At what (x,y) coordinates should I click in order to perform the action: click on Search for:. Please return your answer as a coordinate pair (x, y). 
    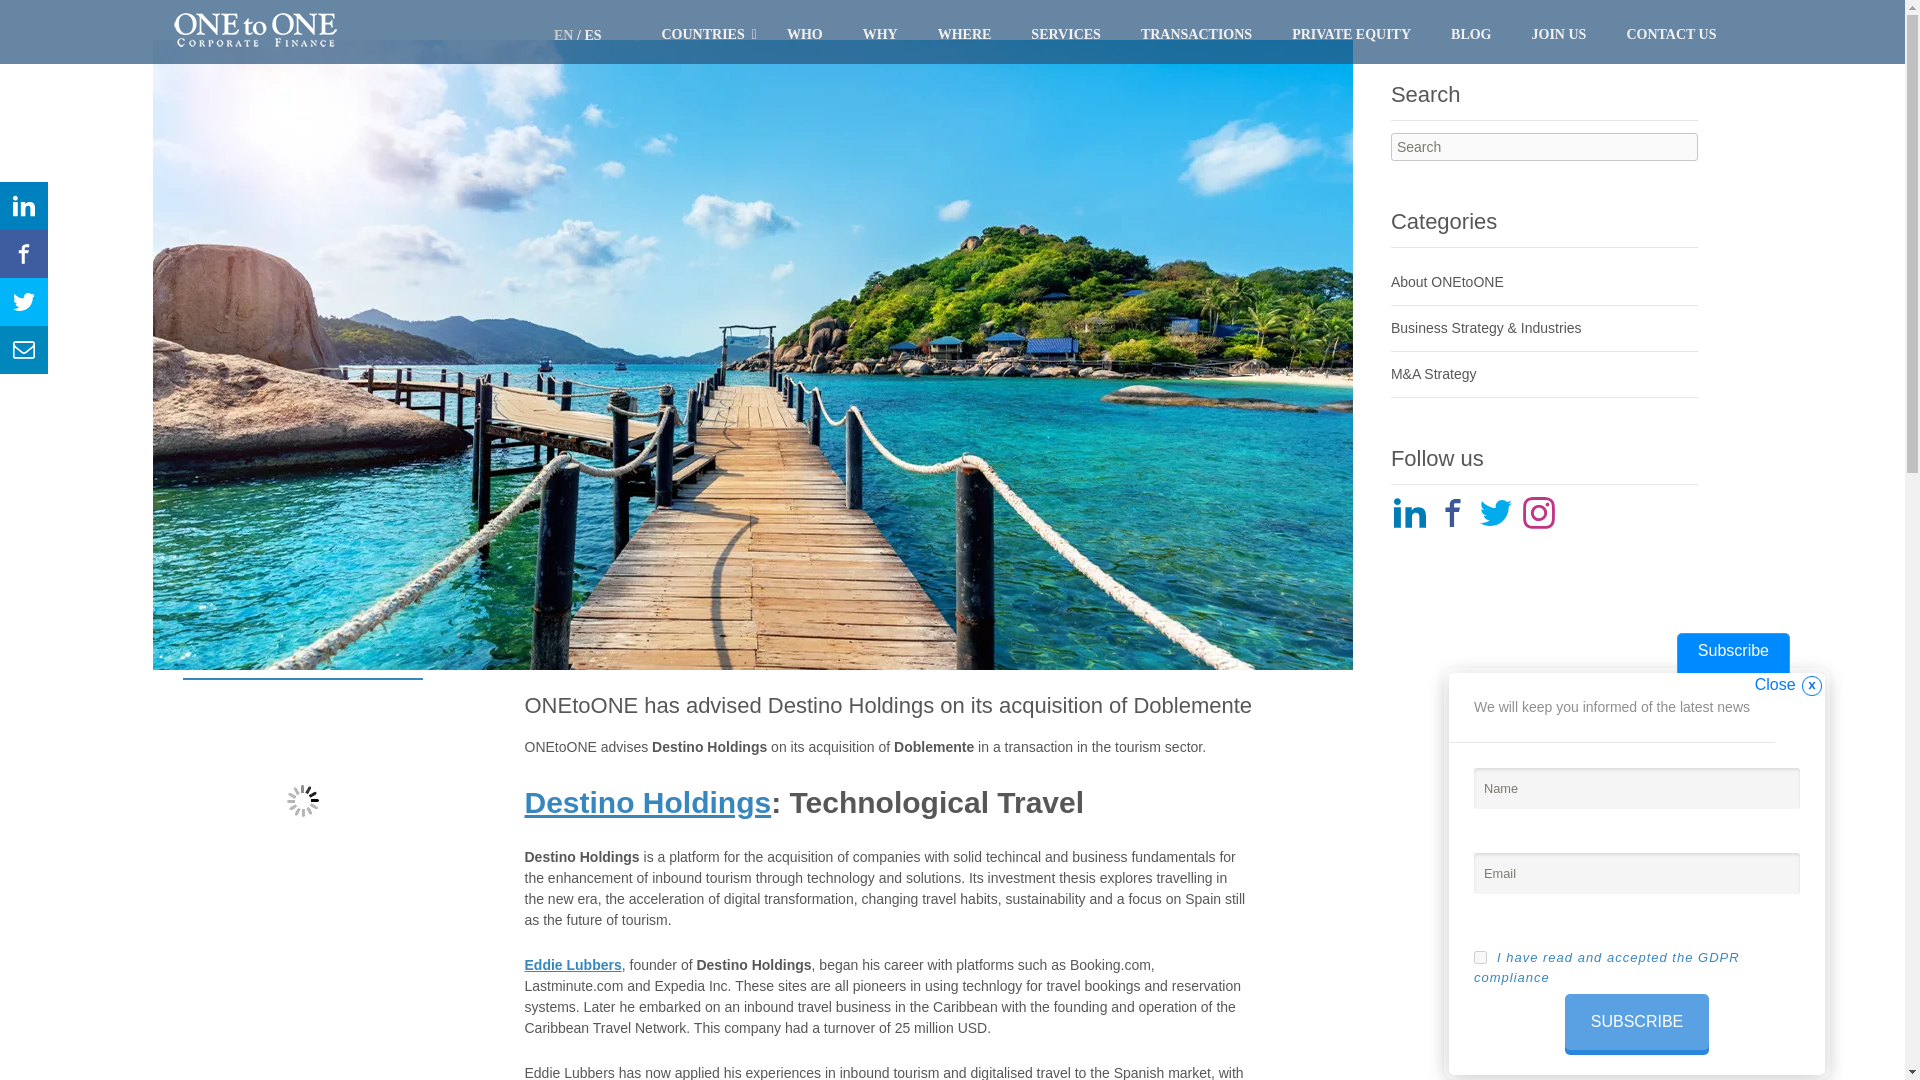
    Looking at the image, I should click on (1544, 146).